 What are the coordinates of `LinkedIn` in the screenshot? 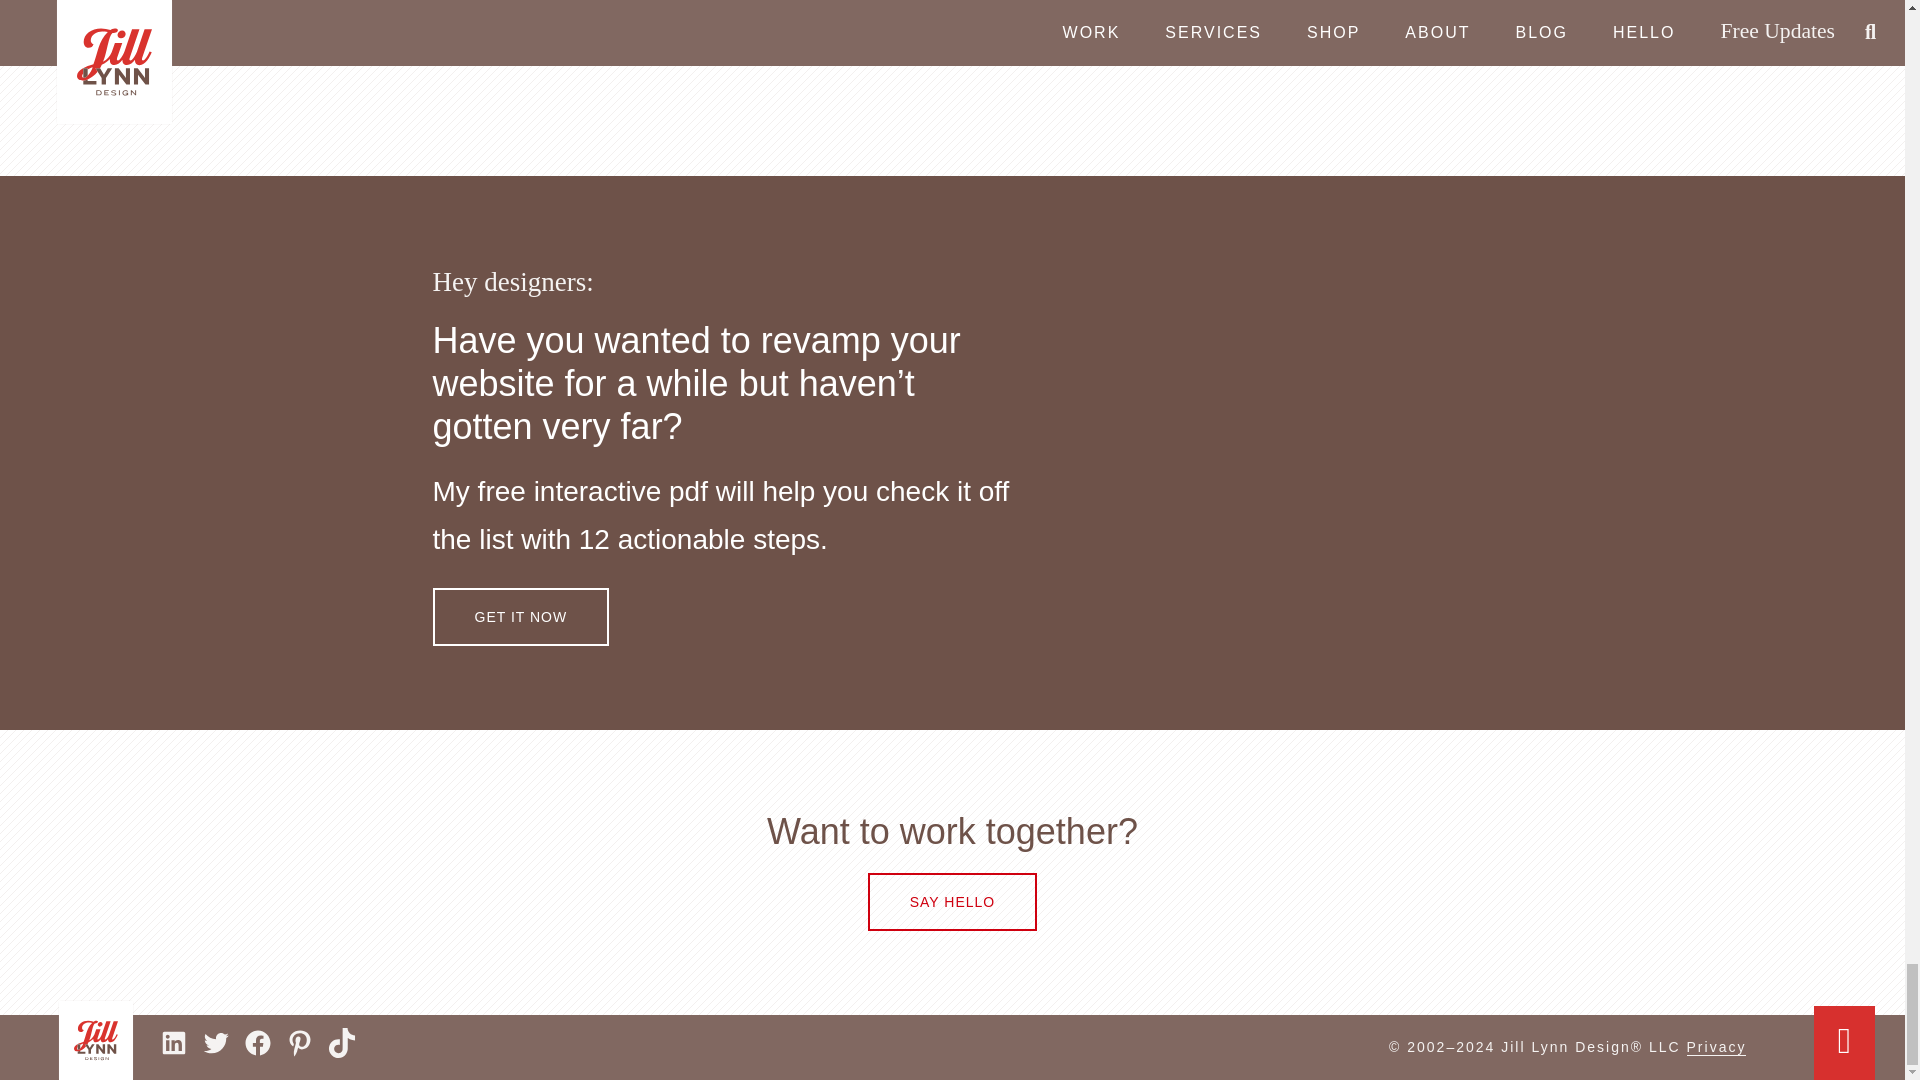 It's located at (174, 1043).